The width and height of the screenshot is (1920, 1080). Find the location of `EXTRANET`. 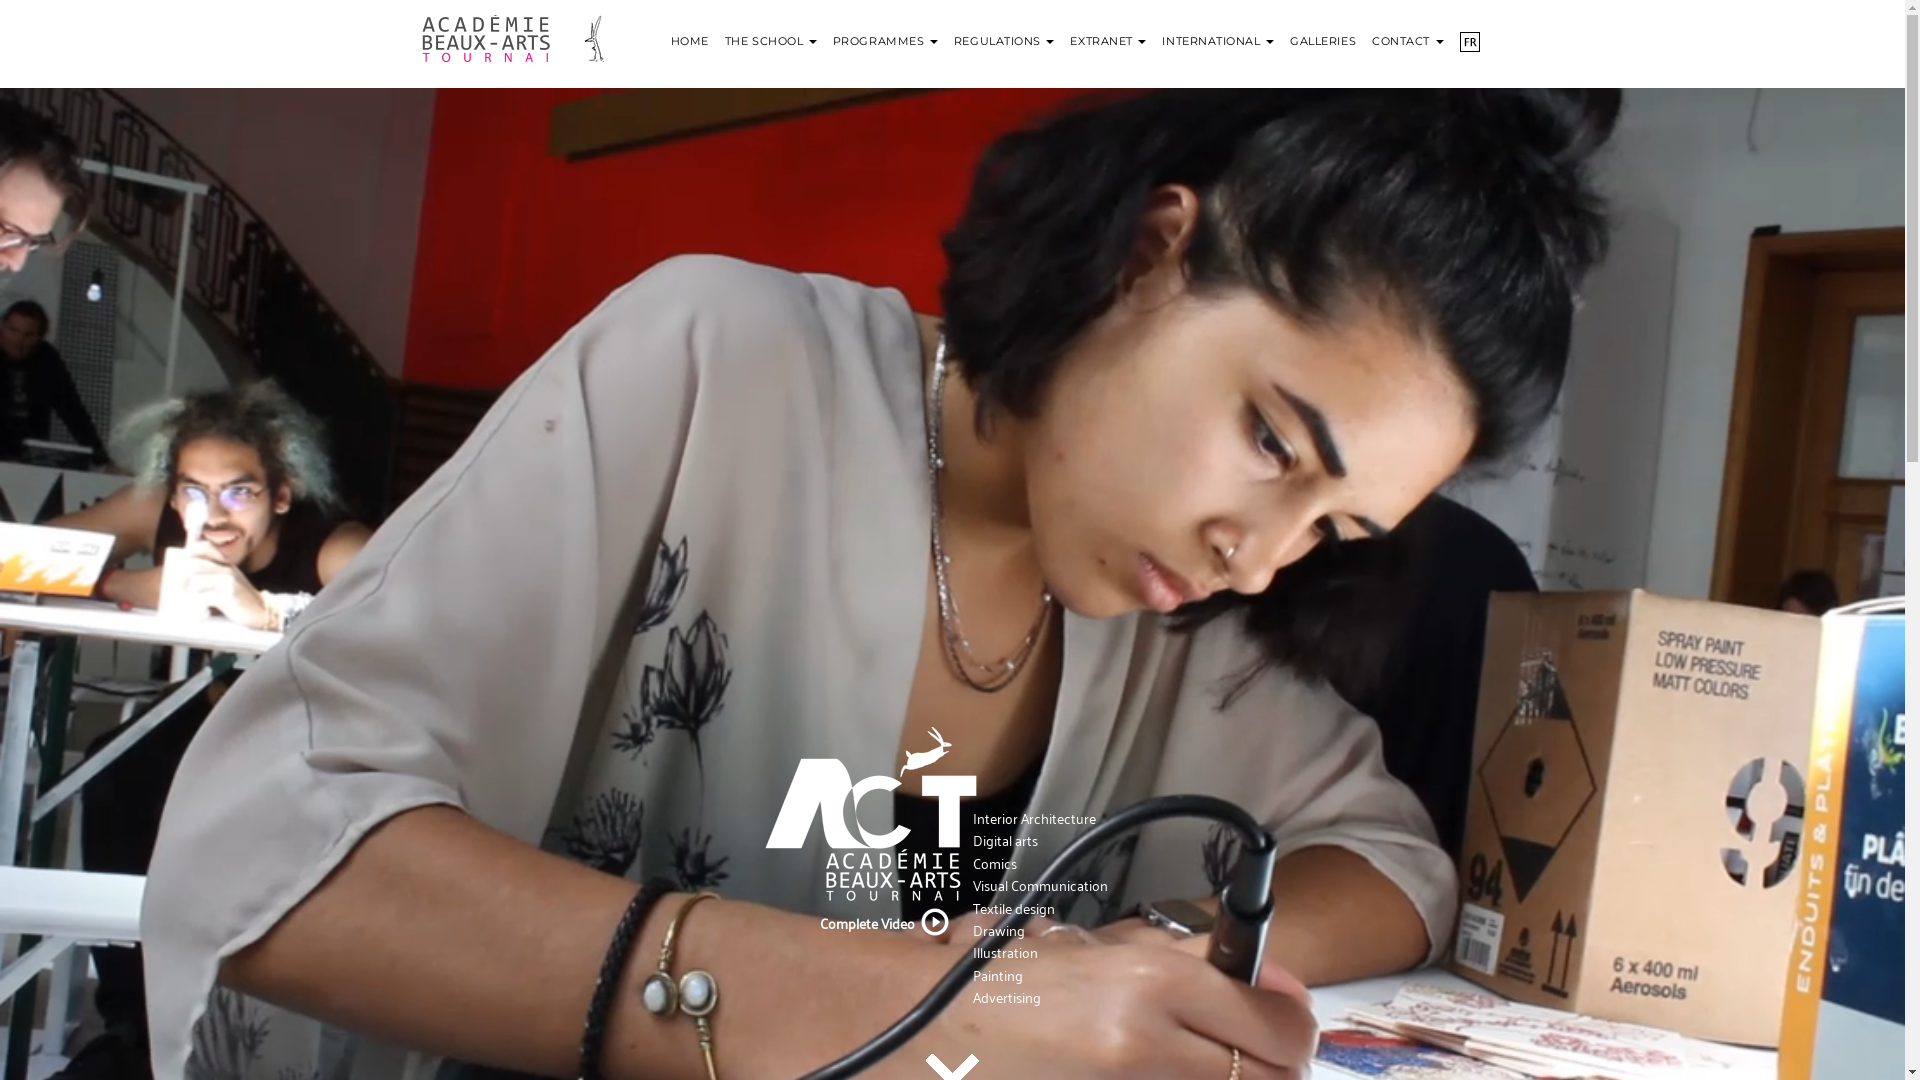

EXTRANET is located at coordinates (1108, 30).